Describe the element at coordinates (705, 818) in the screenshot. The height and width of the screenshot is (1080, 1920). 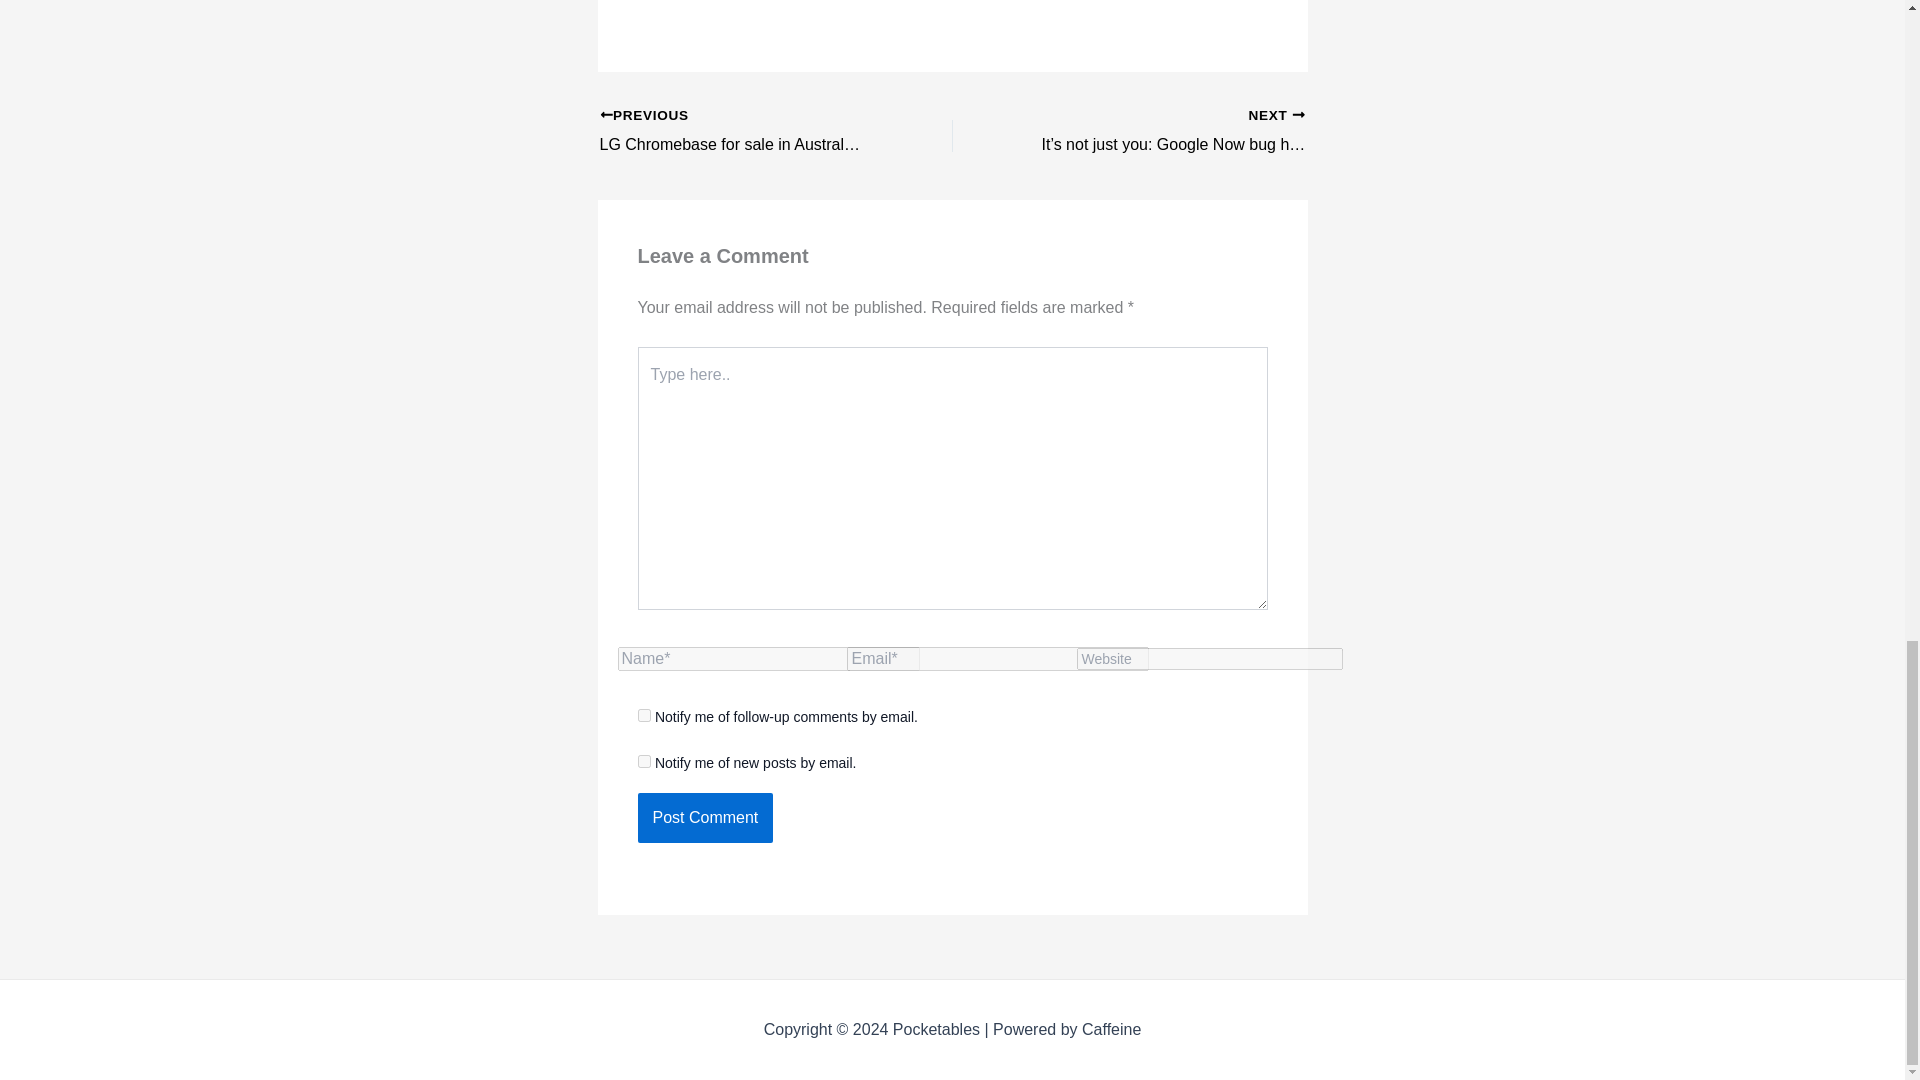
I see `Post Comment` at that location.